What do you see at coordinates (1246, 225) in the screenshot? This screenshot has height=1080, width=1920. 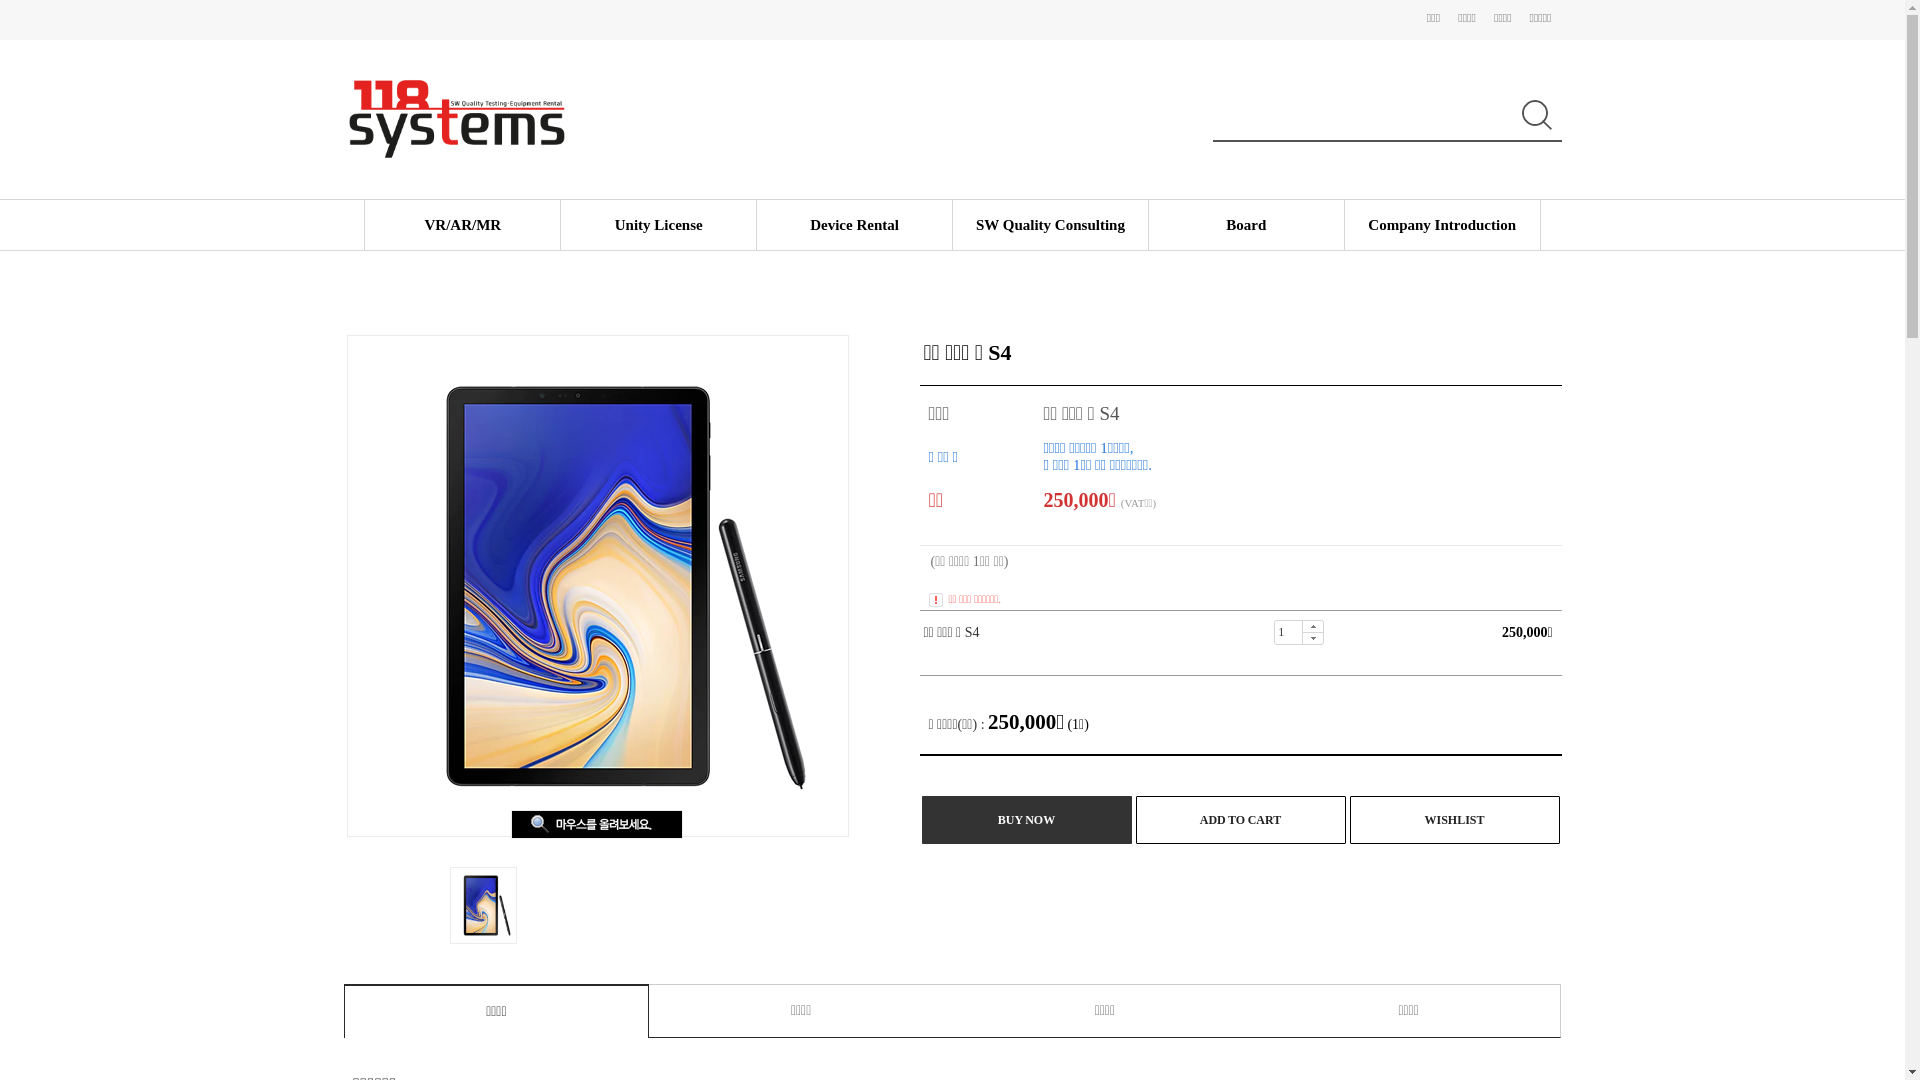 I see `Board` at bounding box center [1246, 225].